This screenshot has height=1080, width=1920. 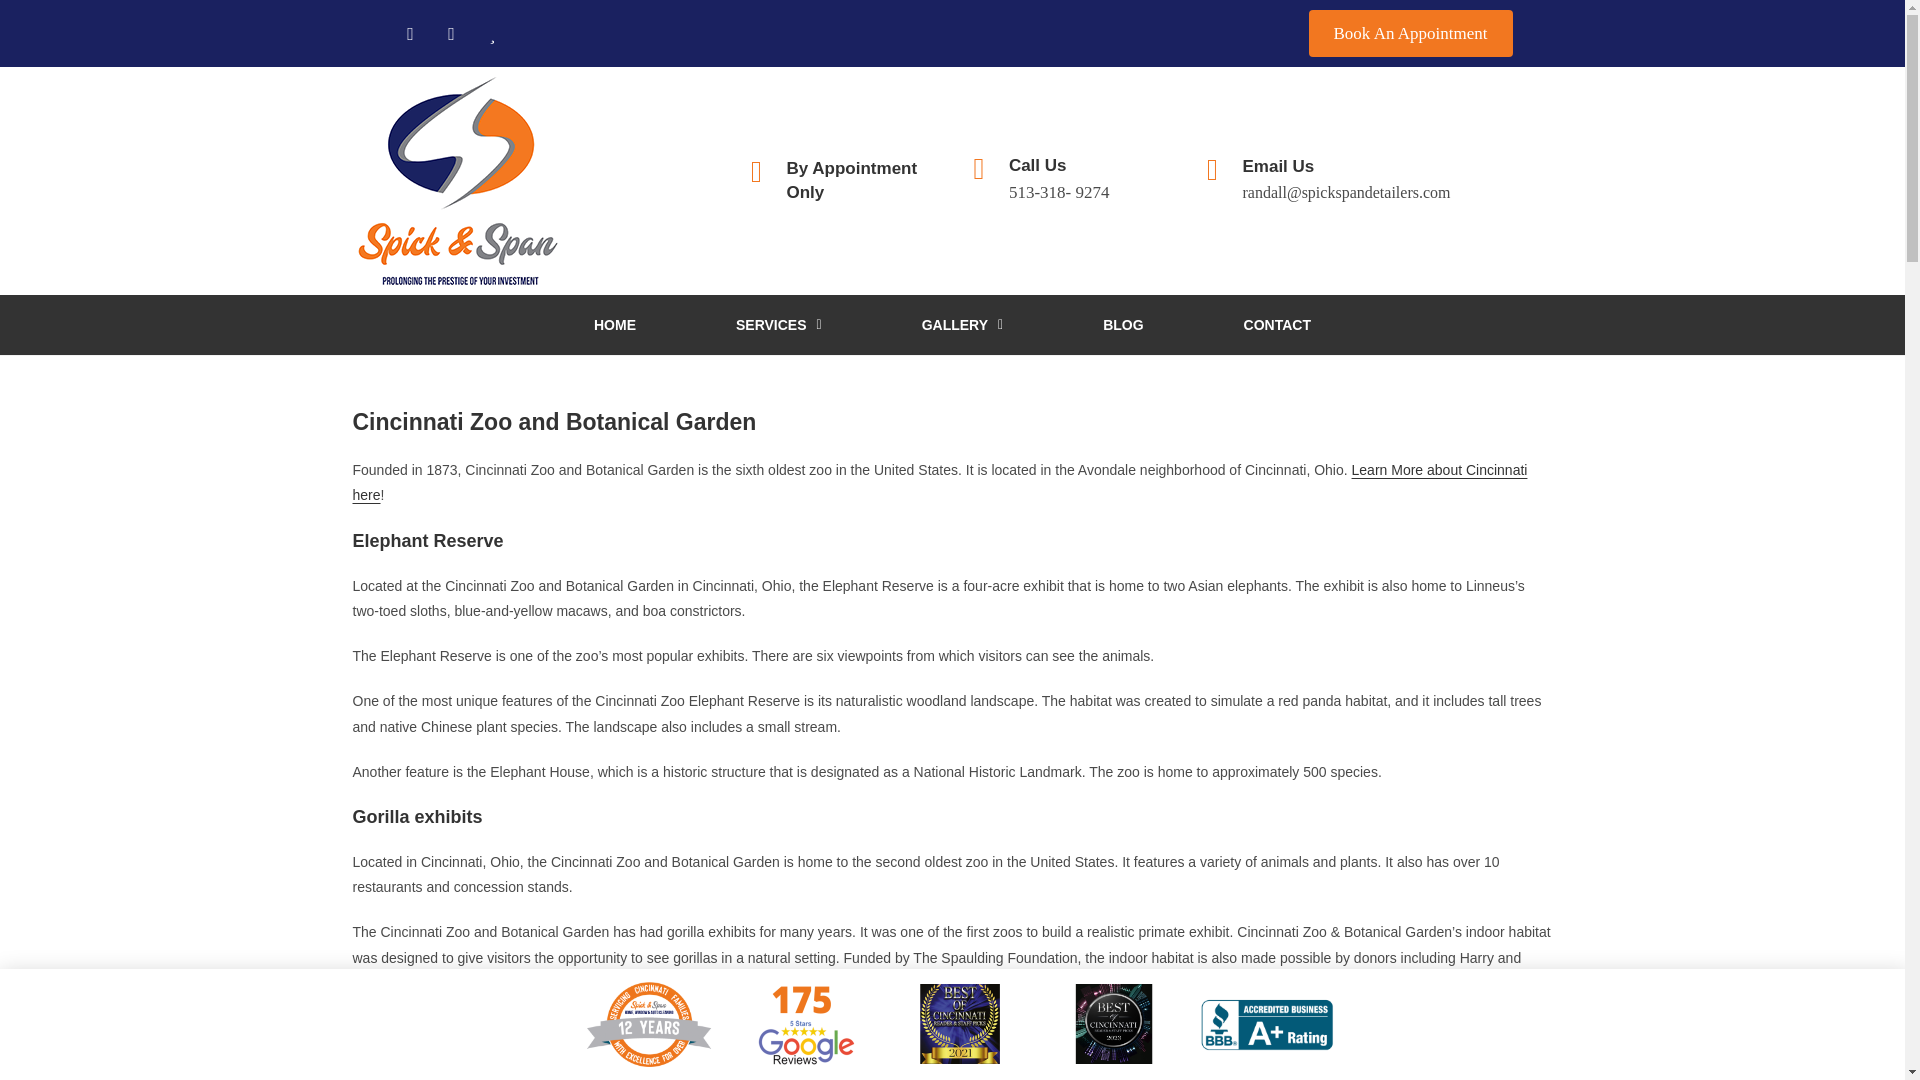 I want to click on Google Reviews, so click(x=851, y=180).